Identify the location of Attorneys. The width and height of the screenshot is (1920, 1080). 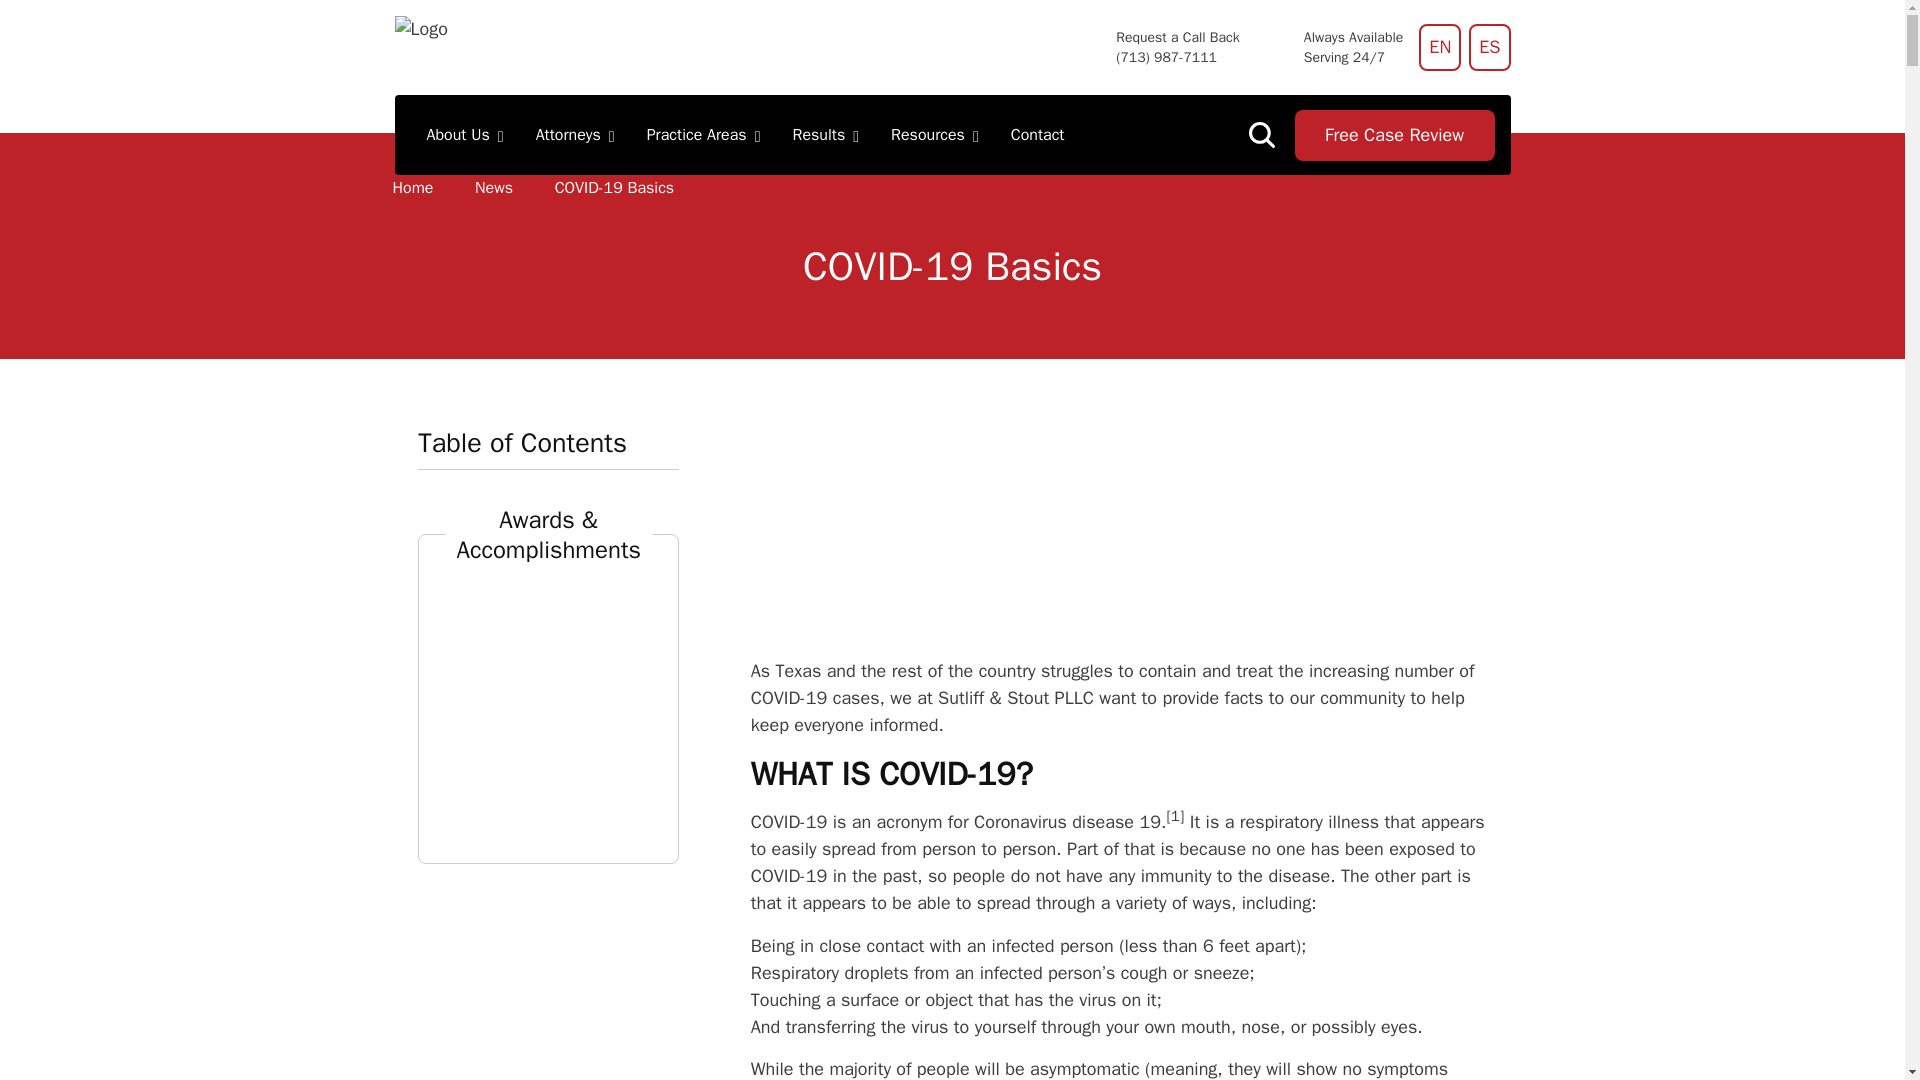
(576, 134).